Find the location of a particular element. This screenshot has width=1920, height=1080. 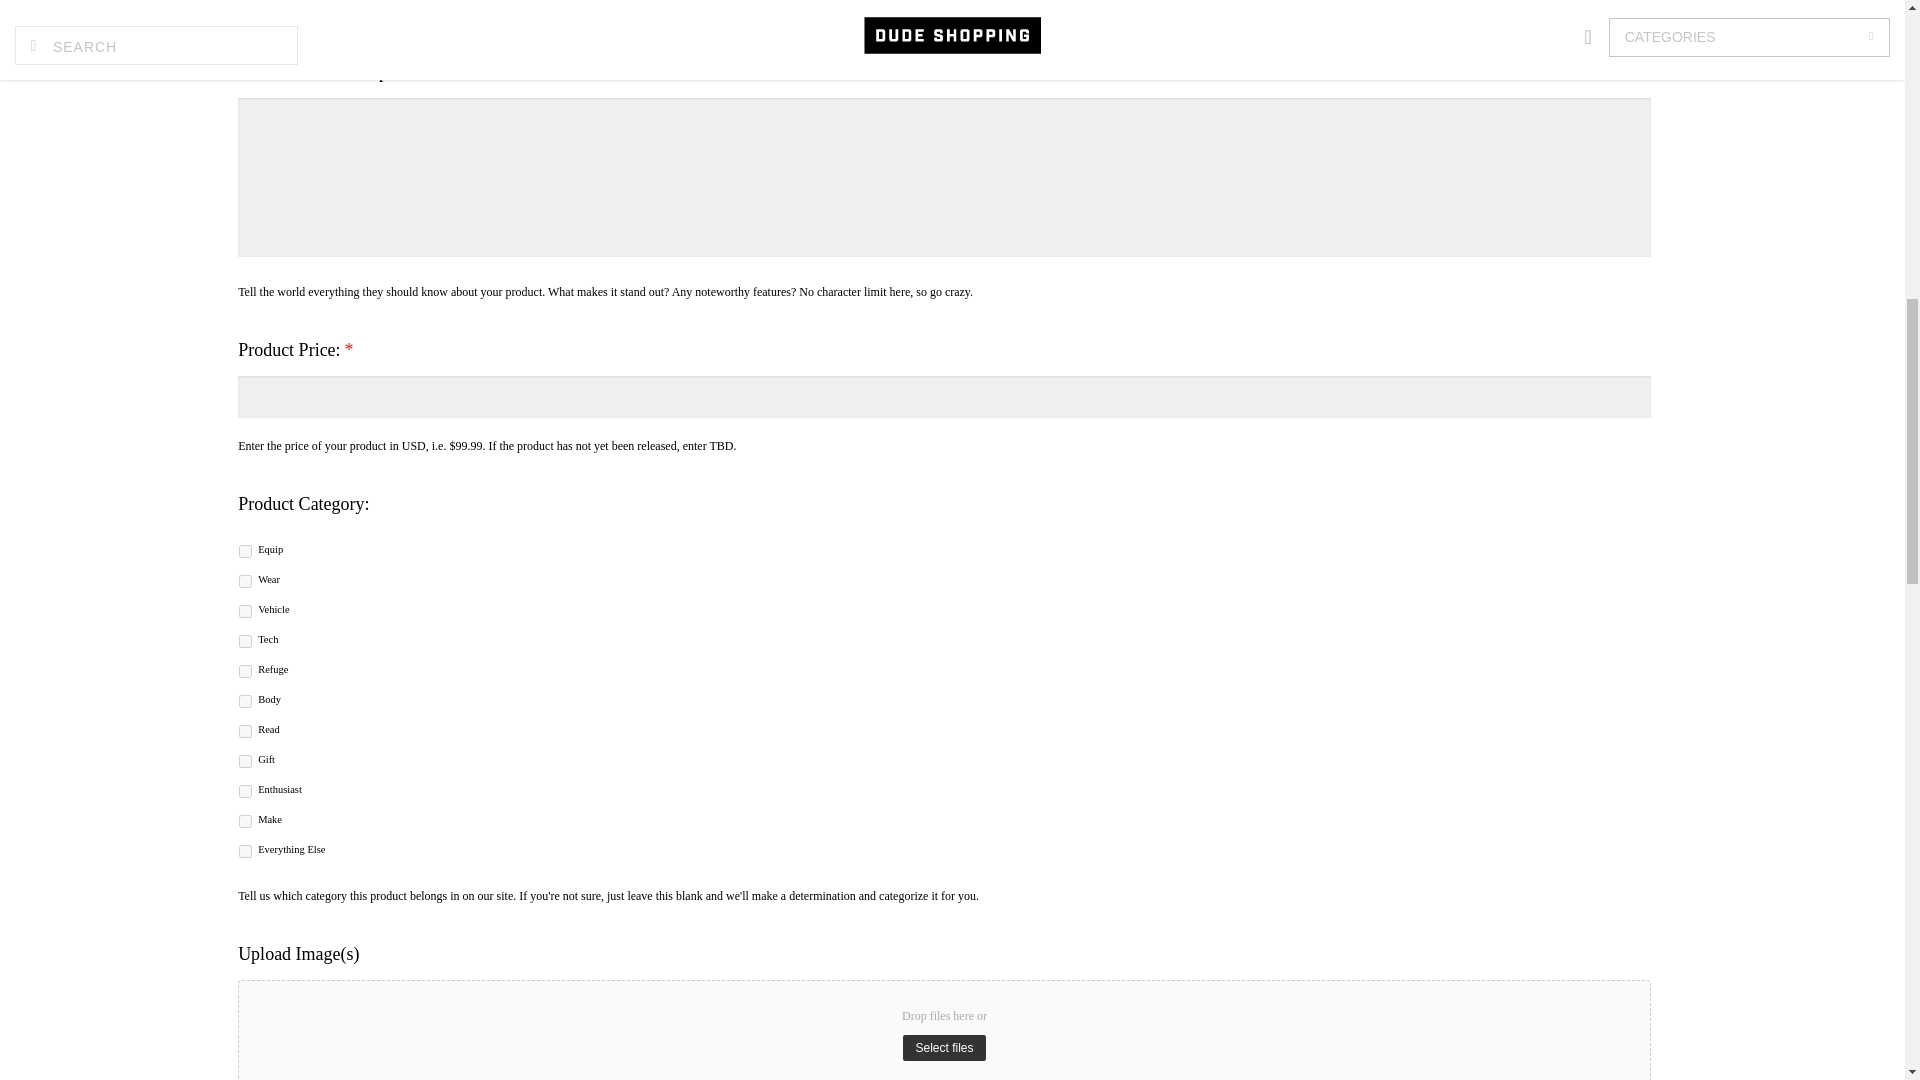

Tech is located at coordinates (244, 642).